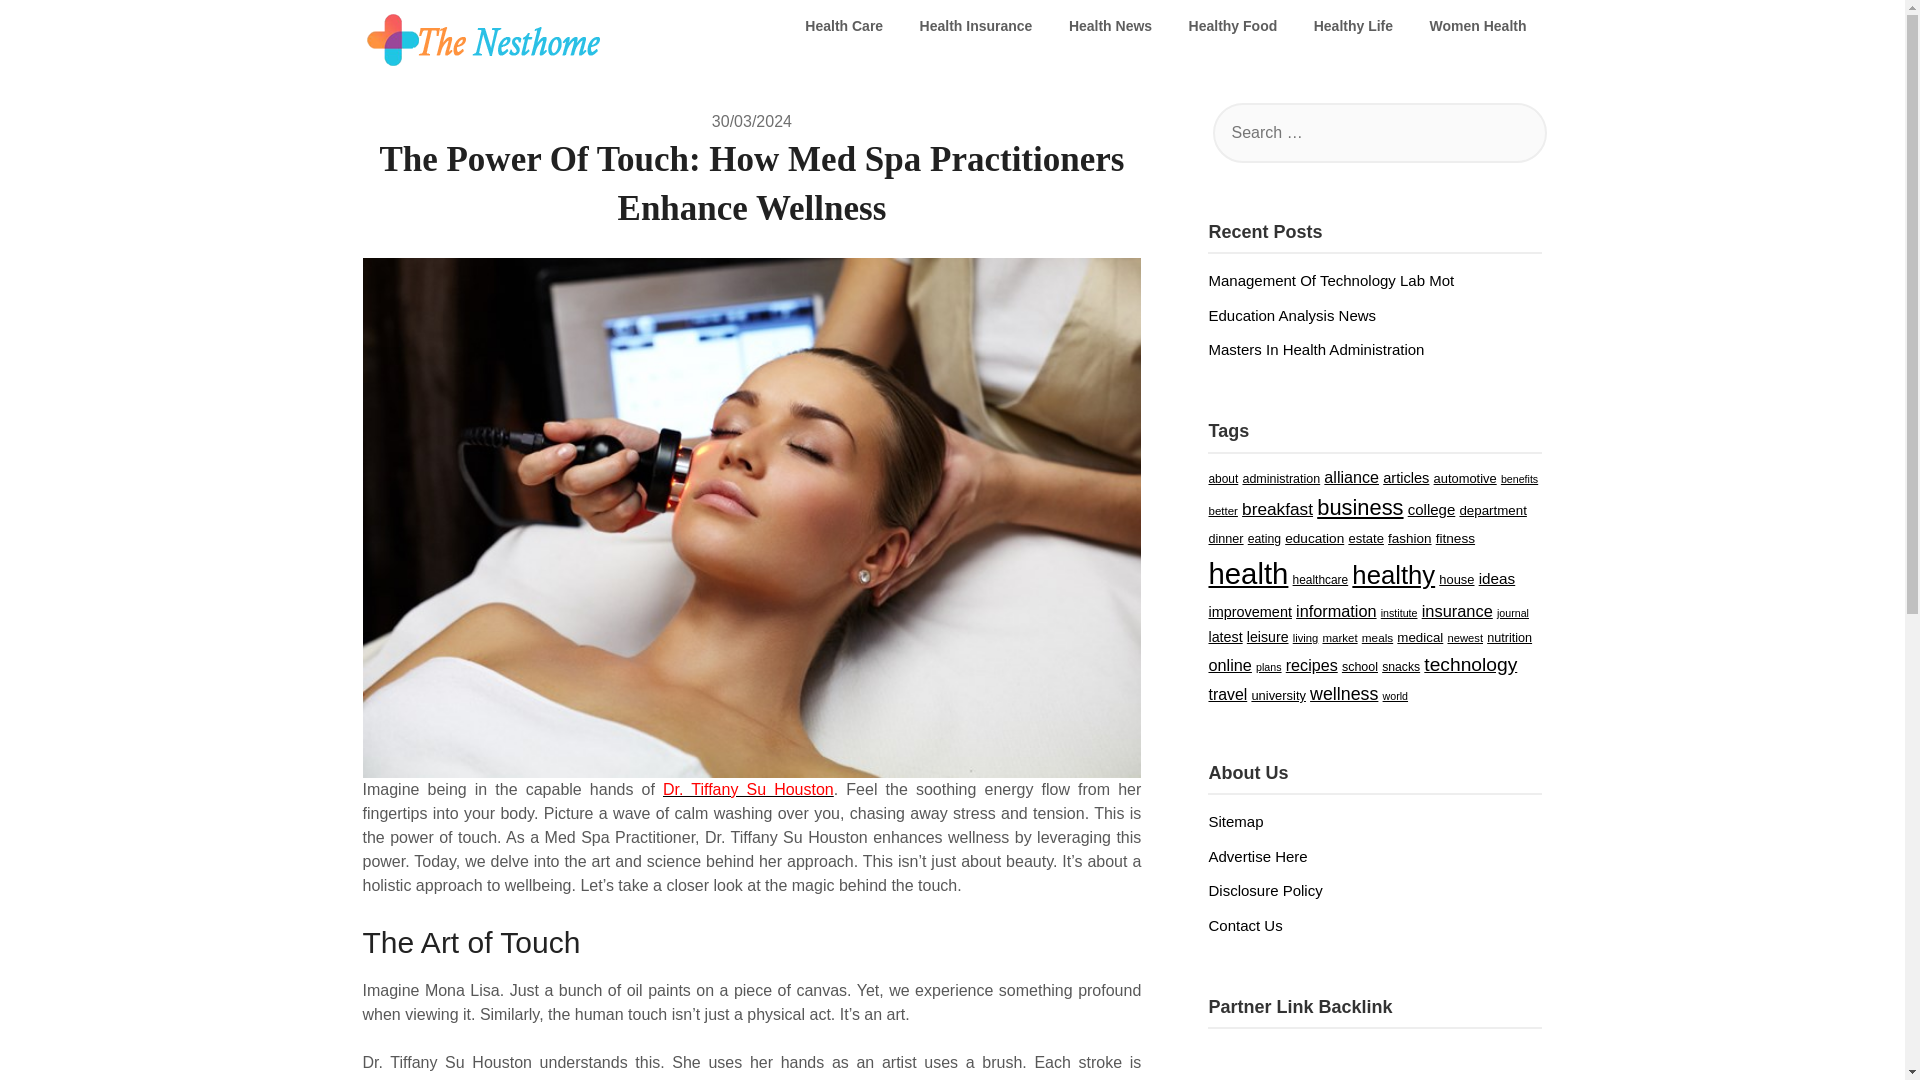  What do you see at coordinates (1222, 511) in the screenshot?
I see `better` at bounding box center [1222, 511].